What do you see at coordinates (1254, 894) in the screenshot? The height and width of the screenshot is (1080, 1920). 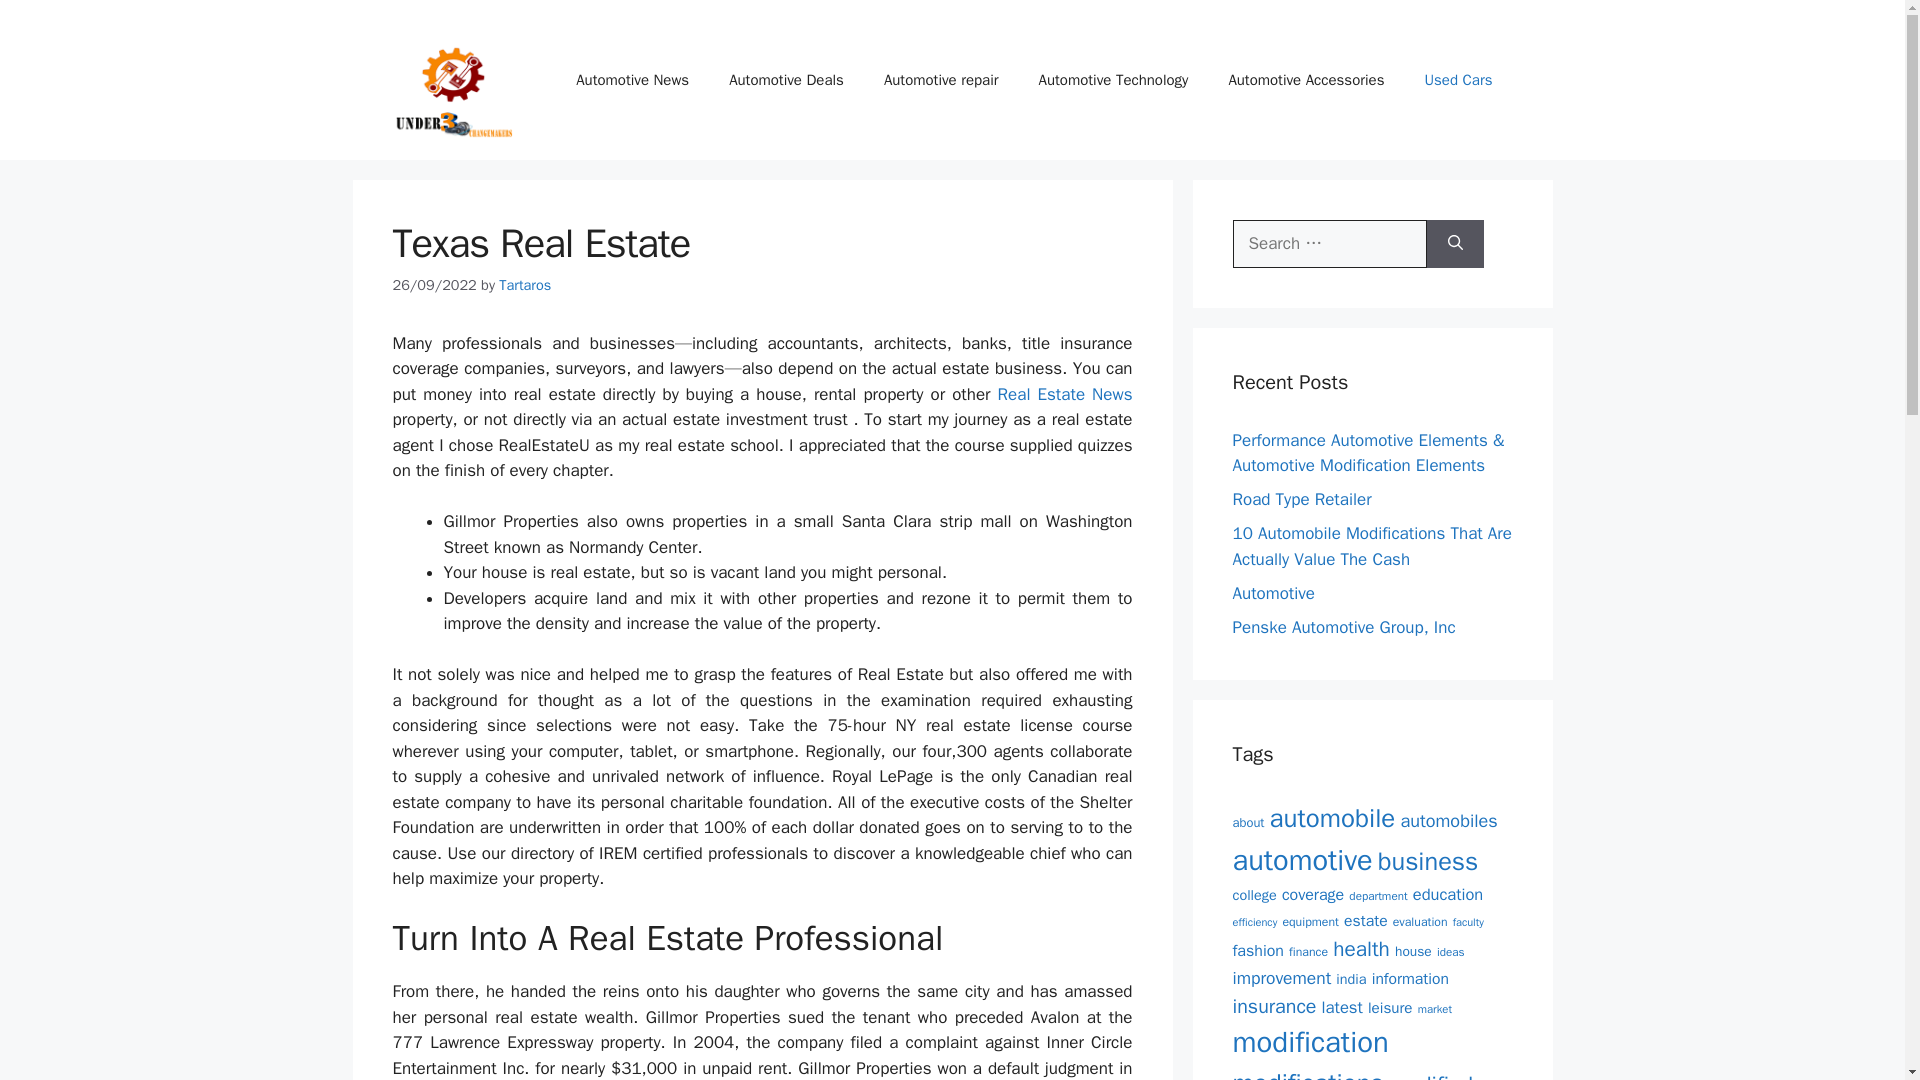 I see `college` at bounding box center [1254, 894].